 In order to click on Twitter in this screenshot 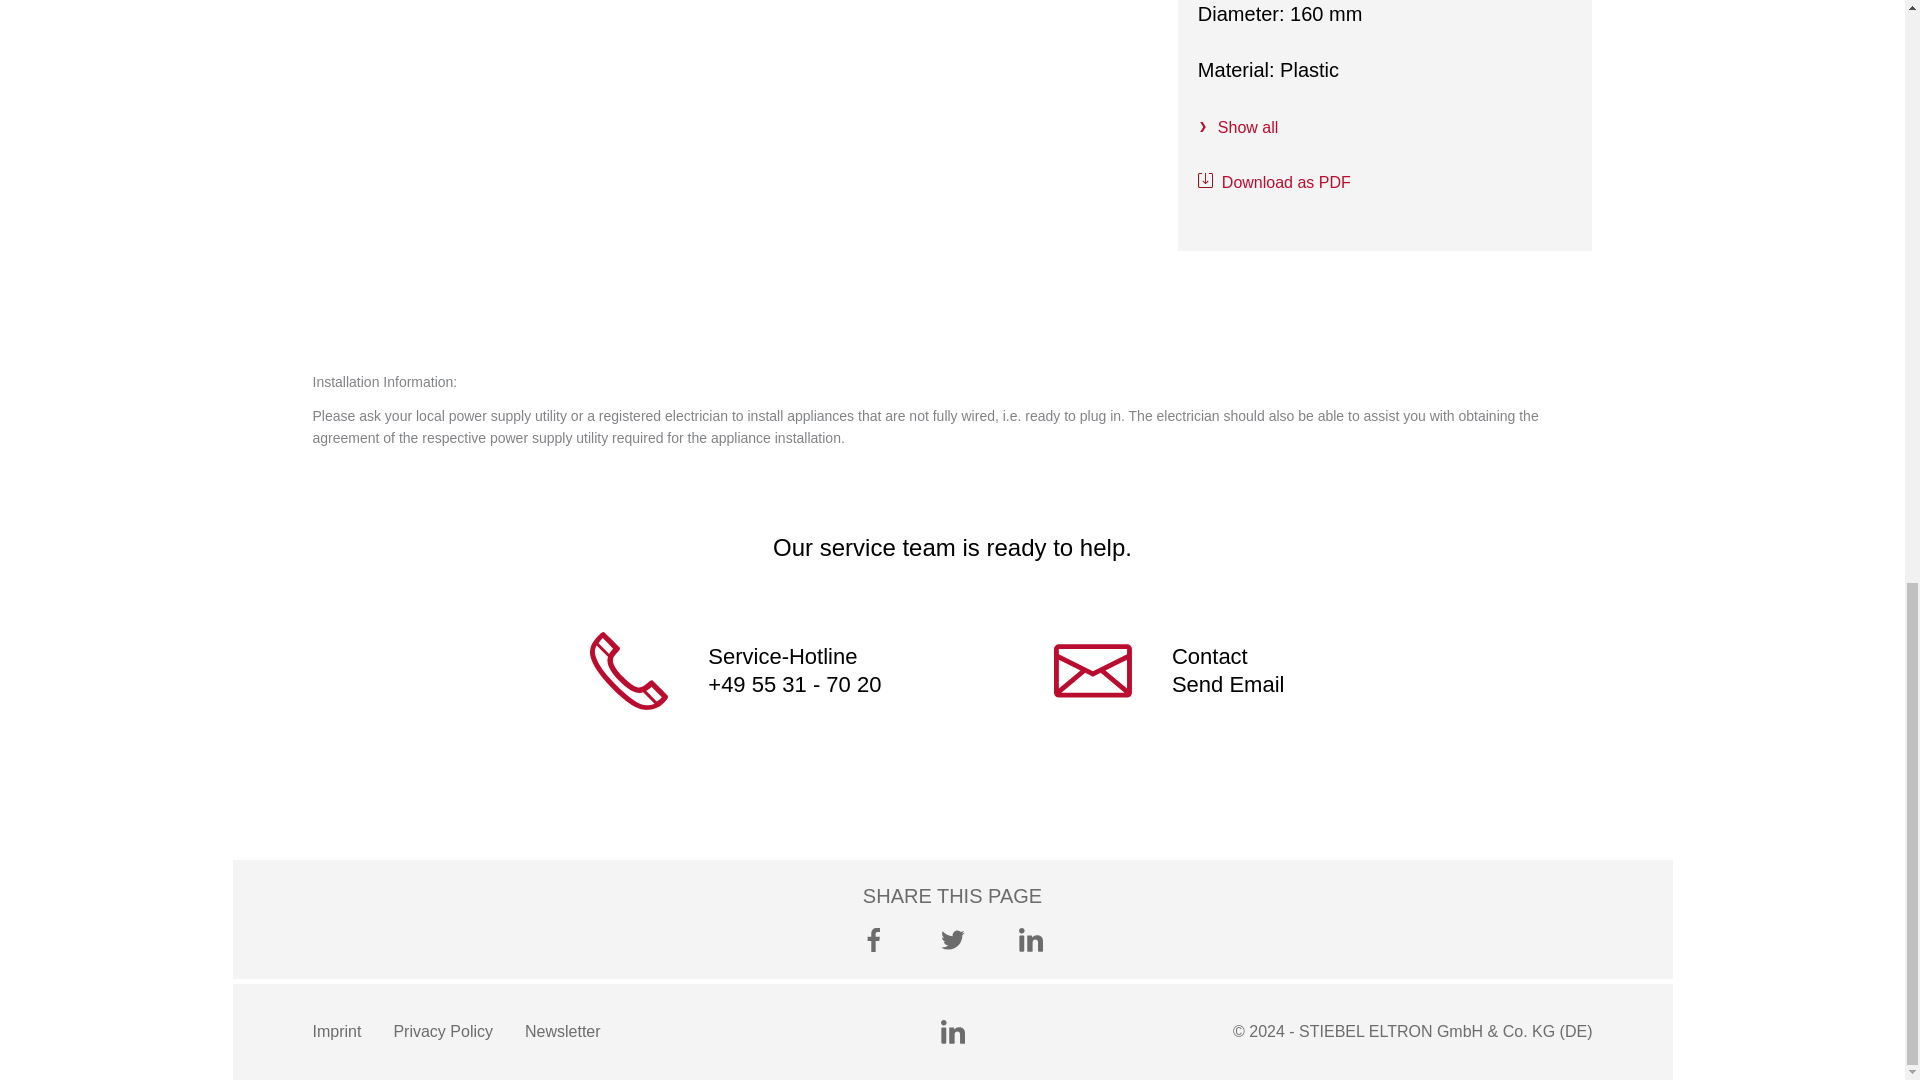, I will do `click(952, 939)`.